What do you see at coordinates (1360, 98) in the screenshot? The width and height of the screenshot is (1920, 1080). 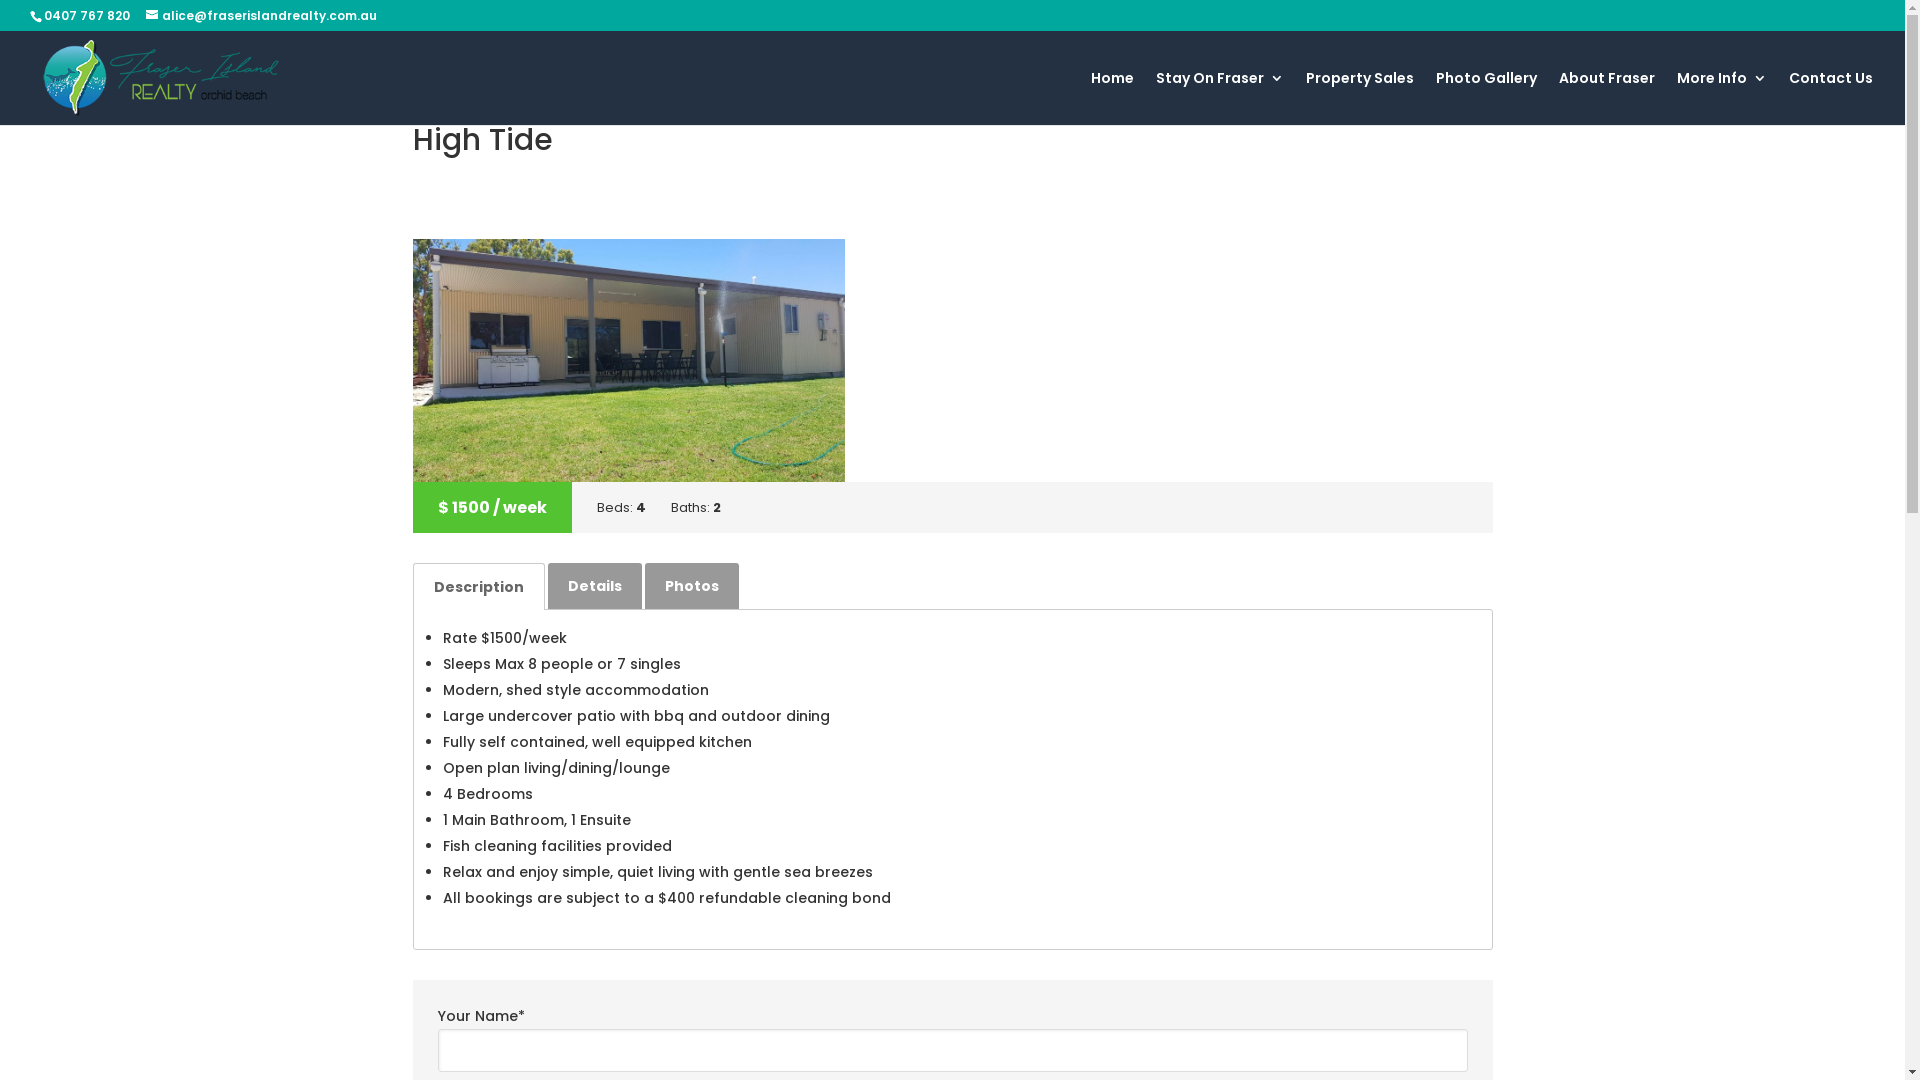 I see `Property Sales` at bounding box center [1360, 98].